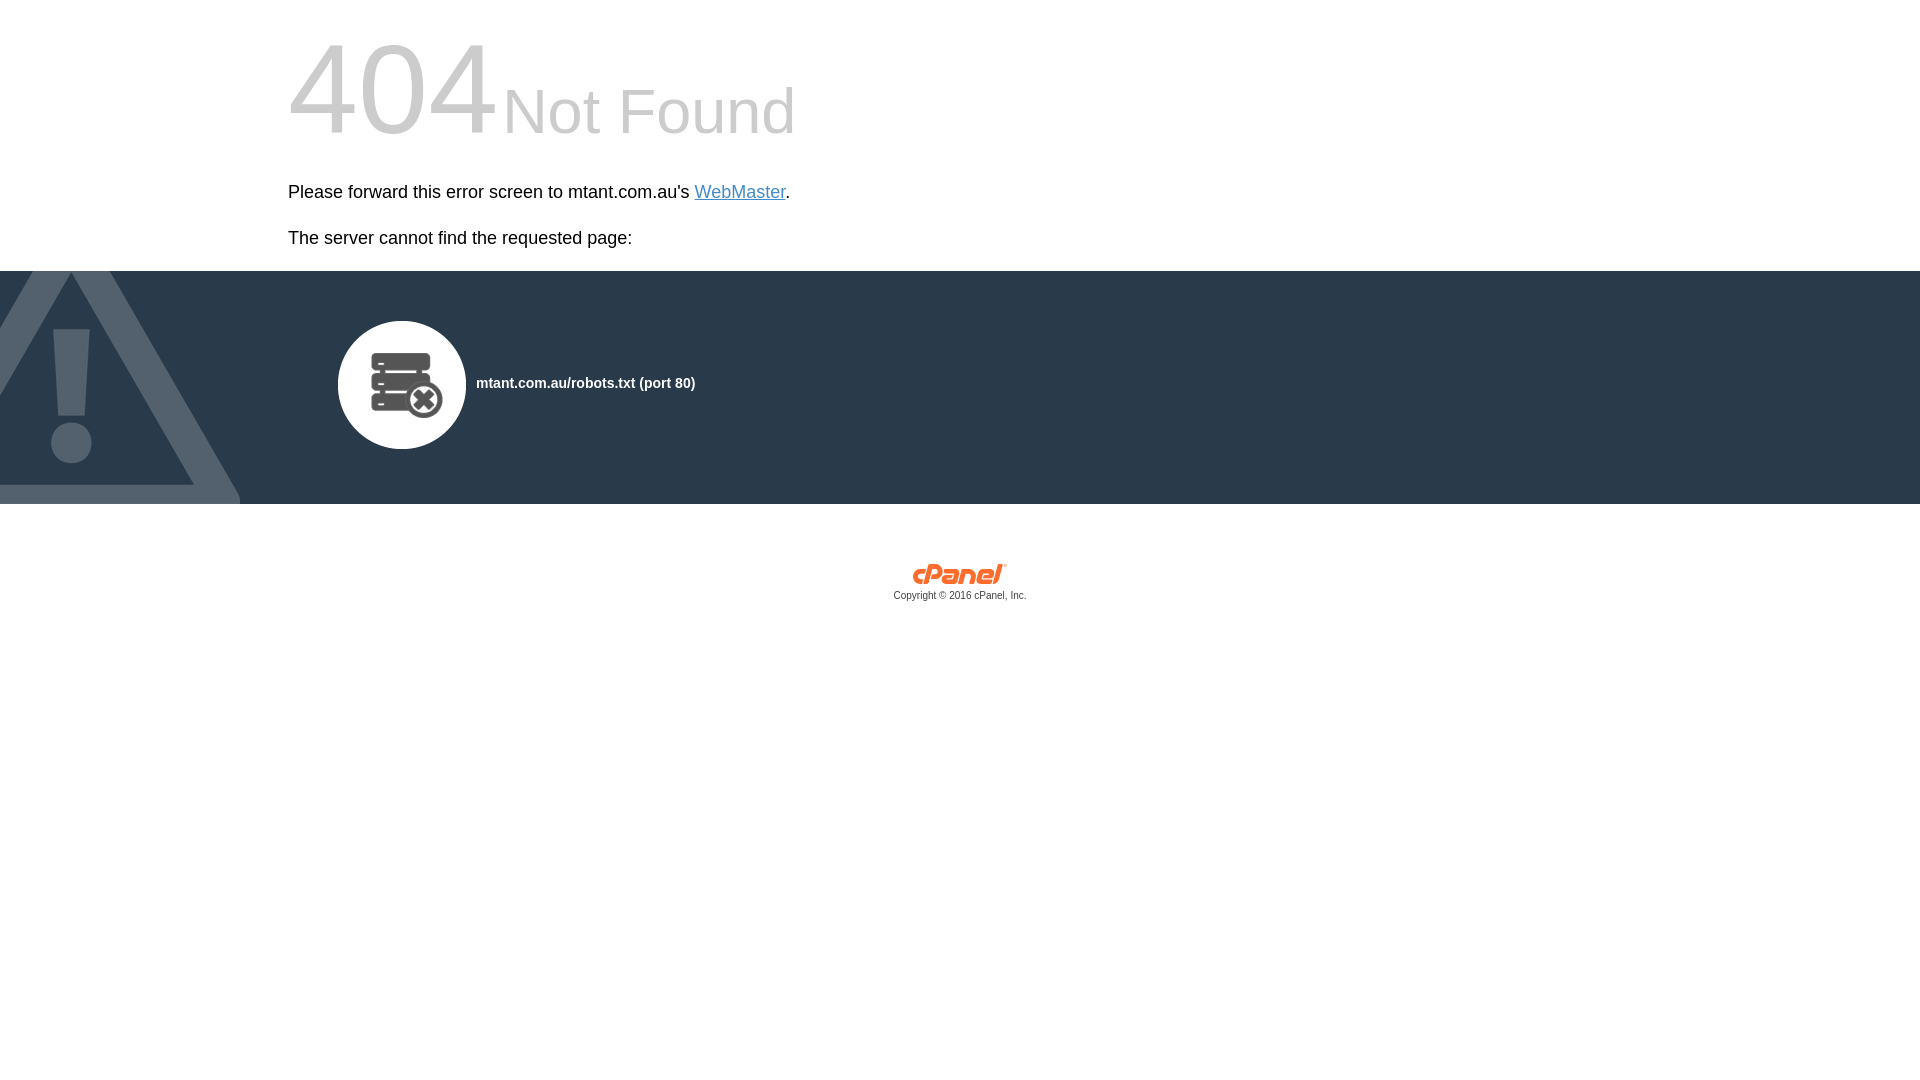 This screenshot has height=1080, width=1920. Describe the element at coordinates (740, 192) in the screenshot. I see `WebMaster` at that location.